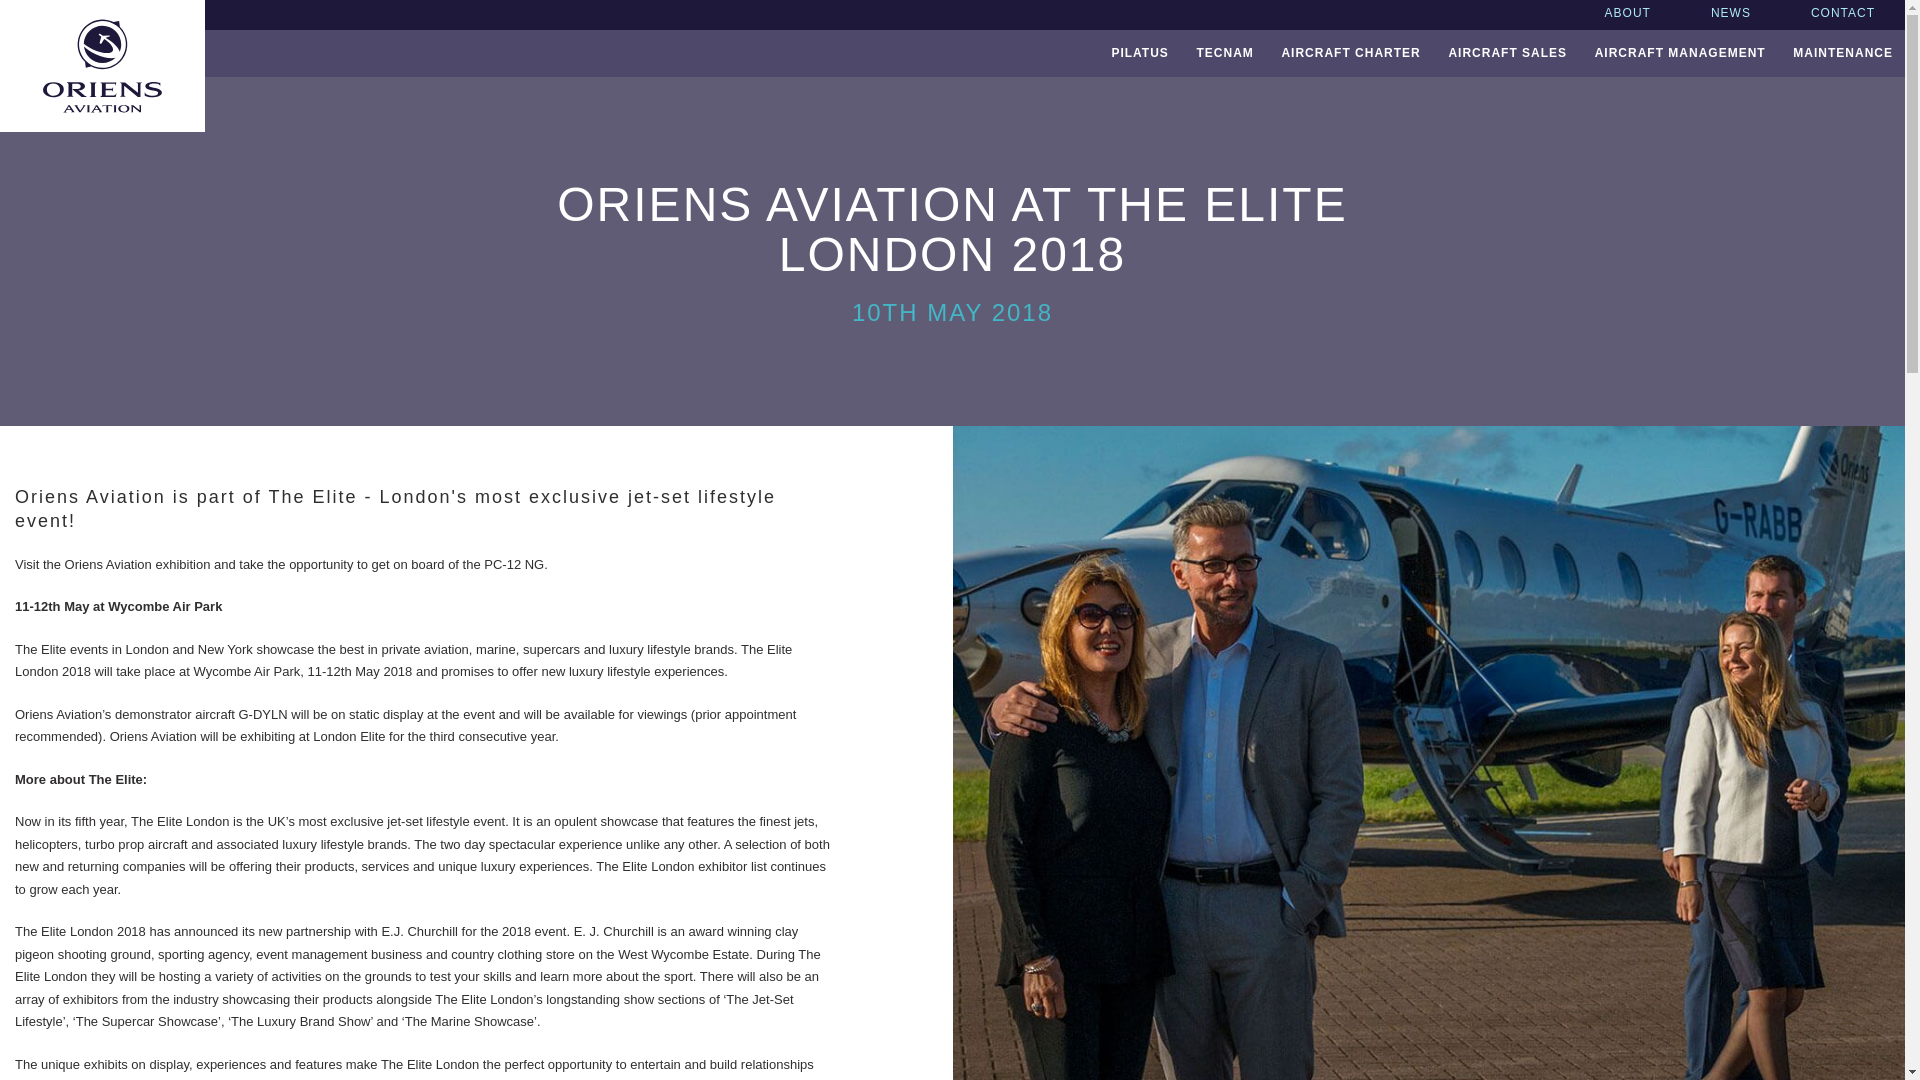 This screenshot has height=1080, width=1920. Describe the element at coordinates (1680, 53) in the screenshot. I see `AIRCRAFT MANAGEMENT` at that location.